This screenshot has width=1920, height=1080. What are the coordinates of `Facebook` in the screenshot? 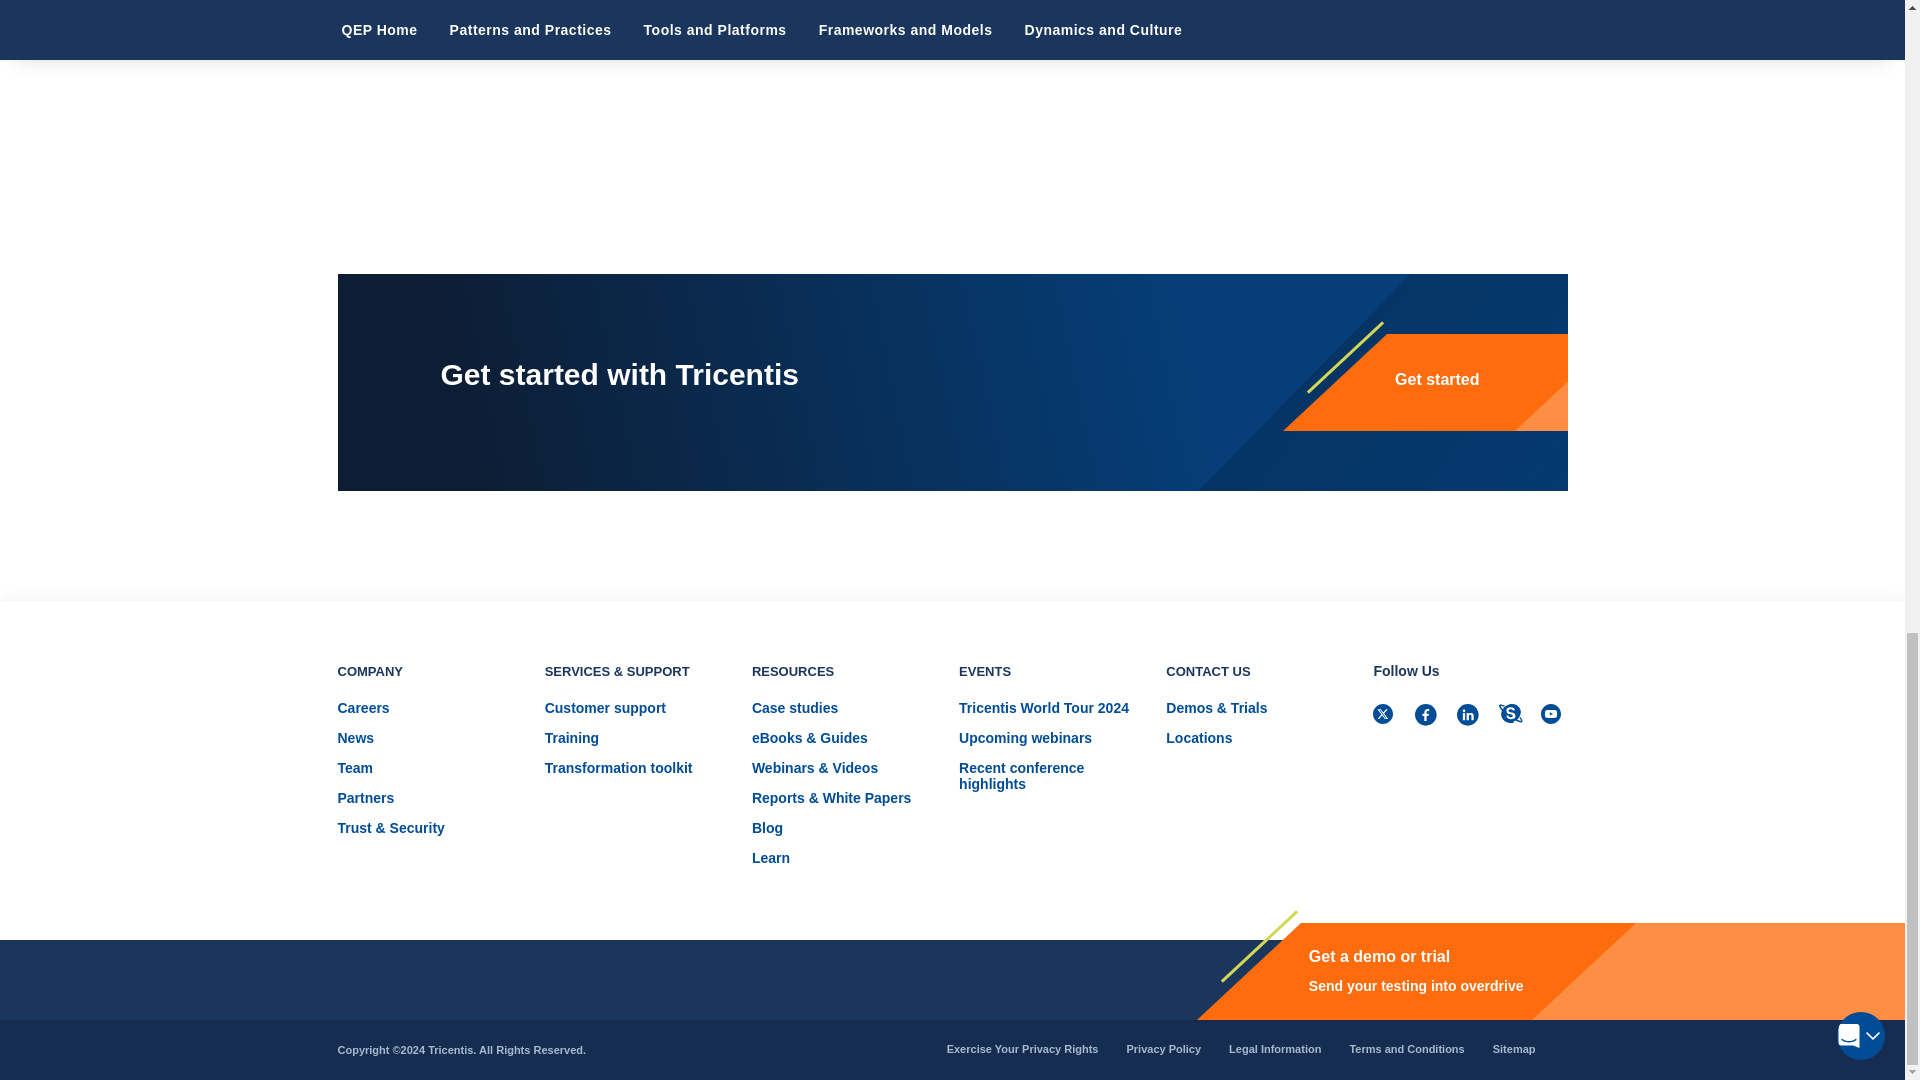 It's located at (1428, 717).